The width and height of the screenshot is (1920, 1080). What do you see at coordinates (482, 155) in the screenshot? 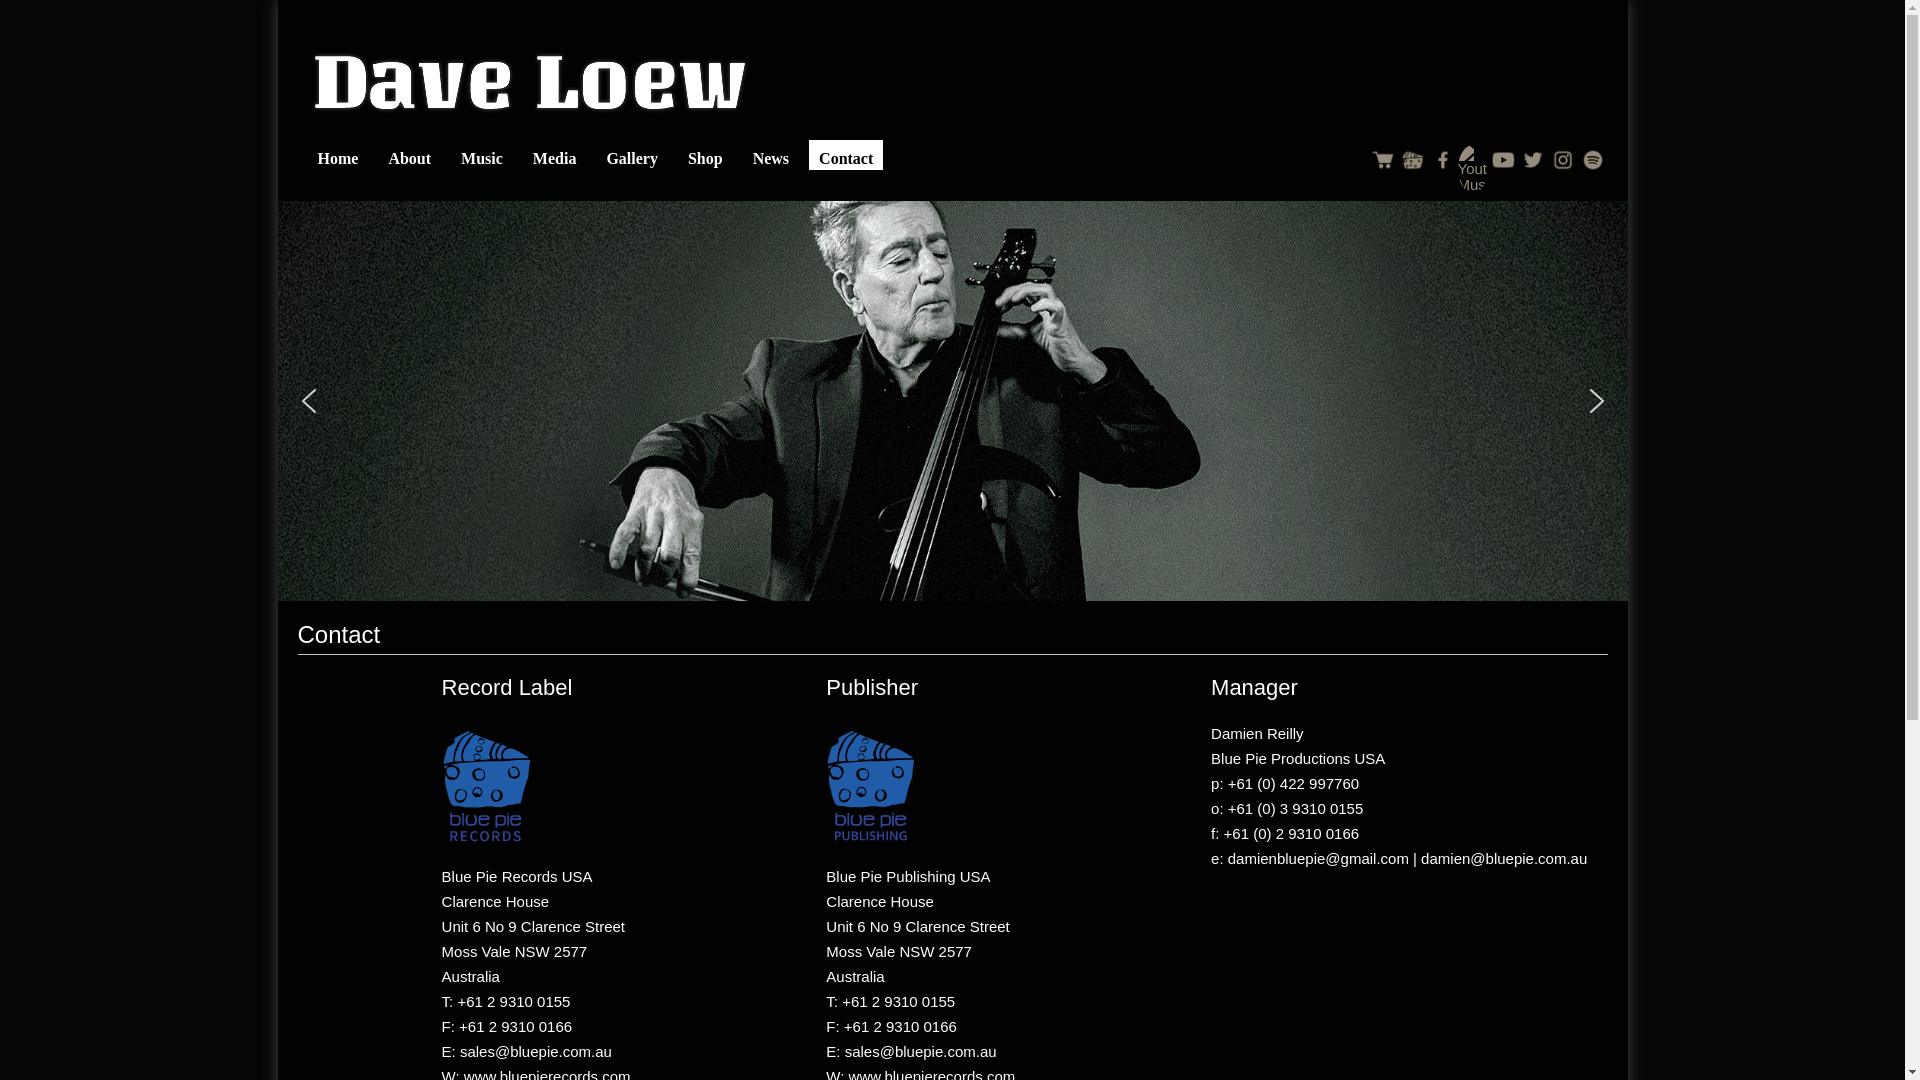
I see `Music` at bounding box center [482, 155].